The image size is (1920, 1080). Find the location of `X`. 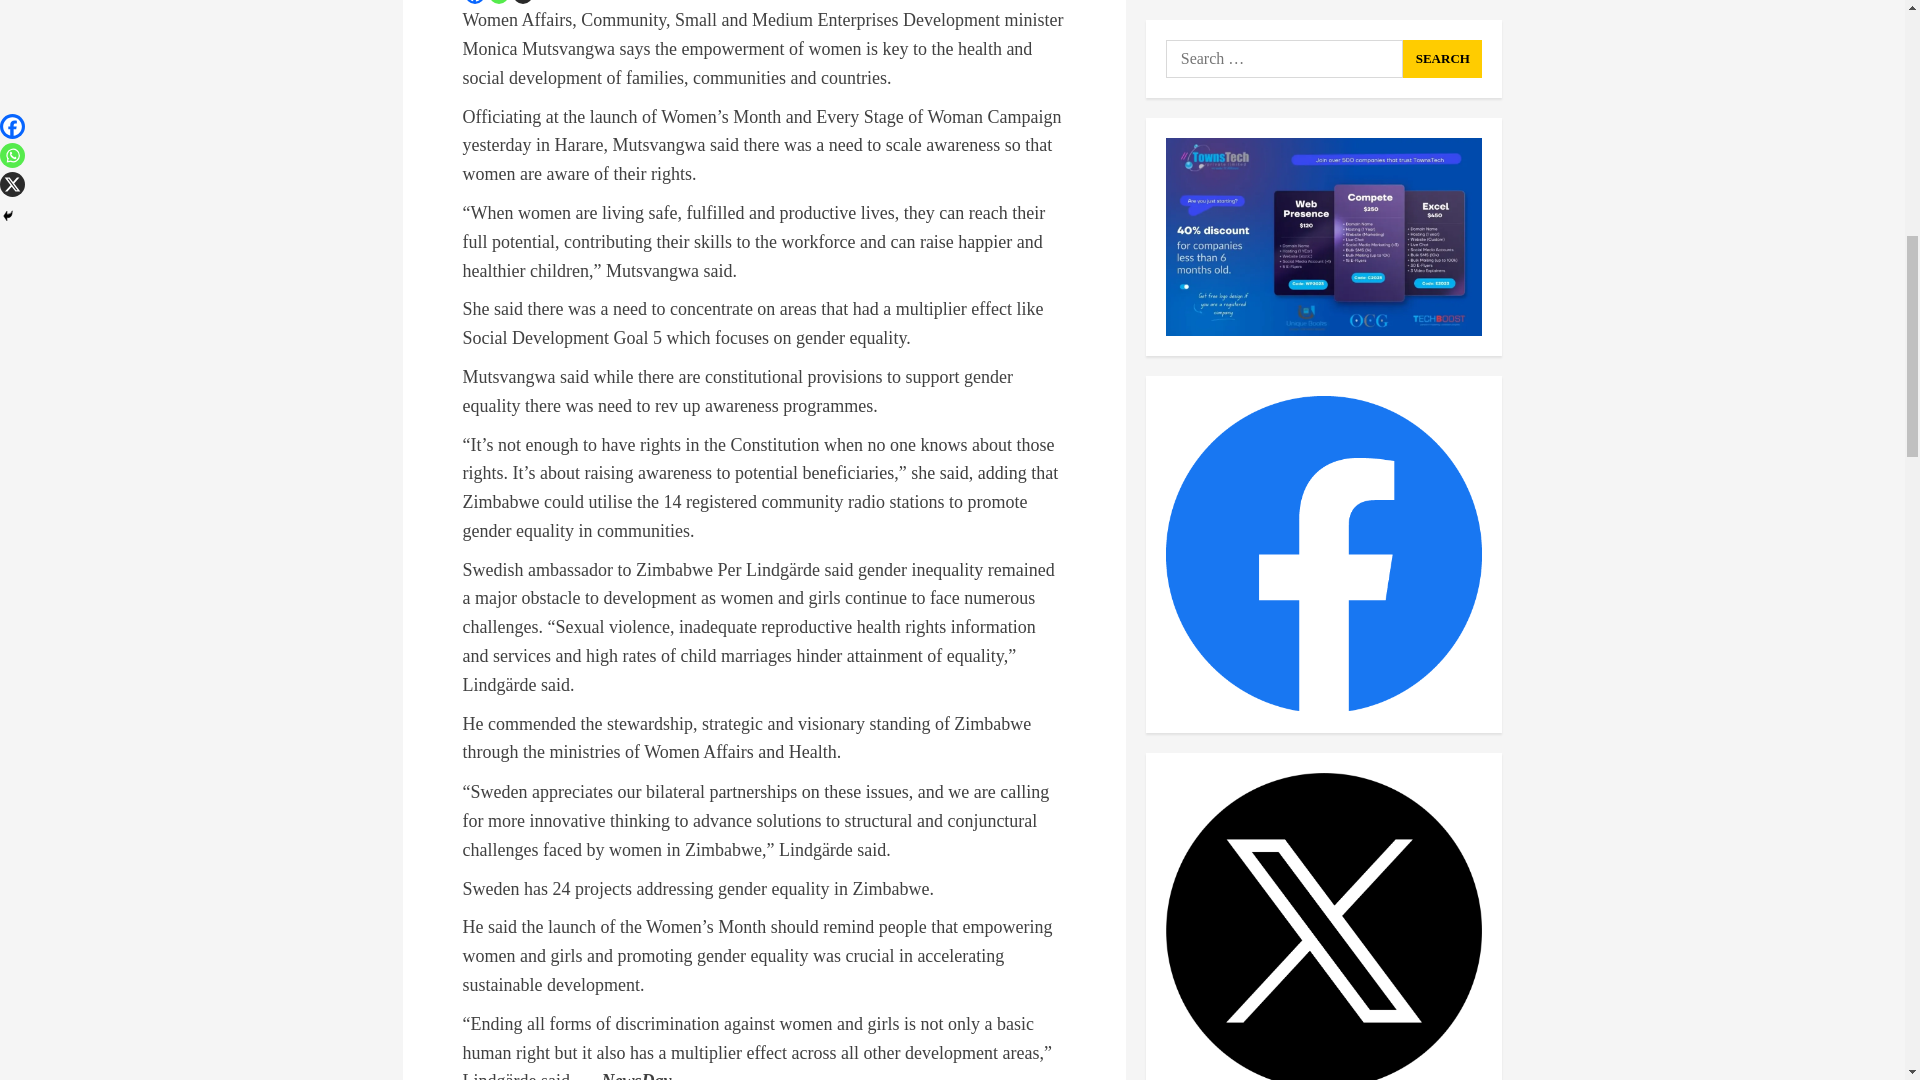

X is located at coordinates (522, 2).